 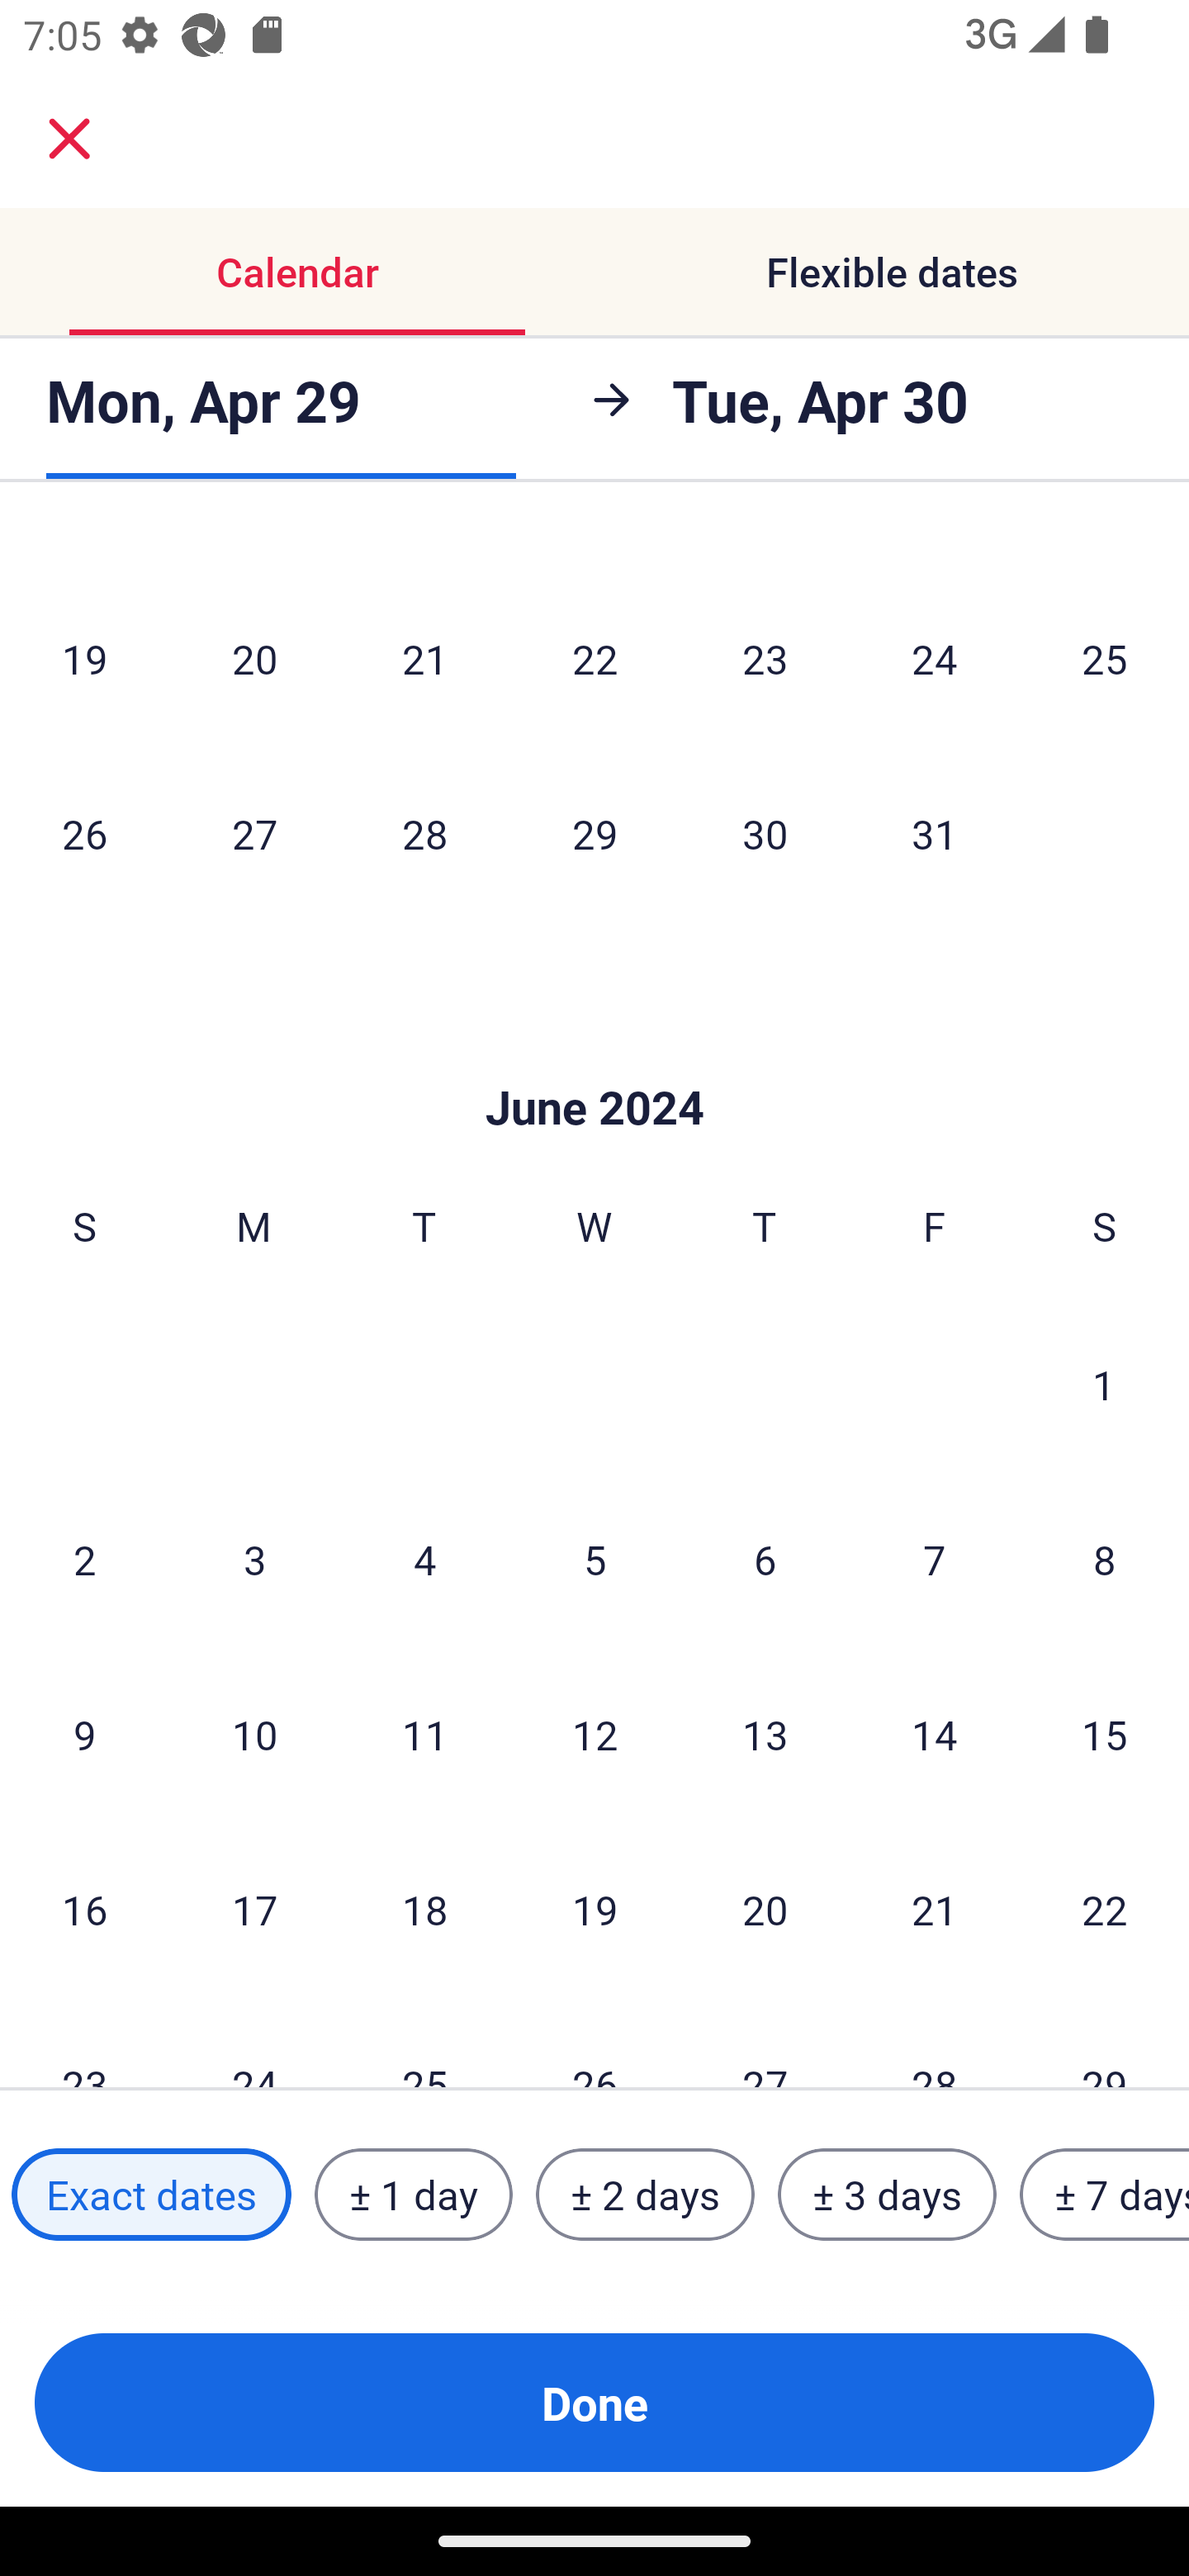 I want to click on 10 Monday, June 10, 2024, so click(x=254, y=1733).